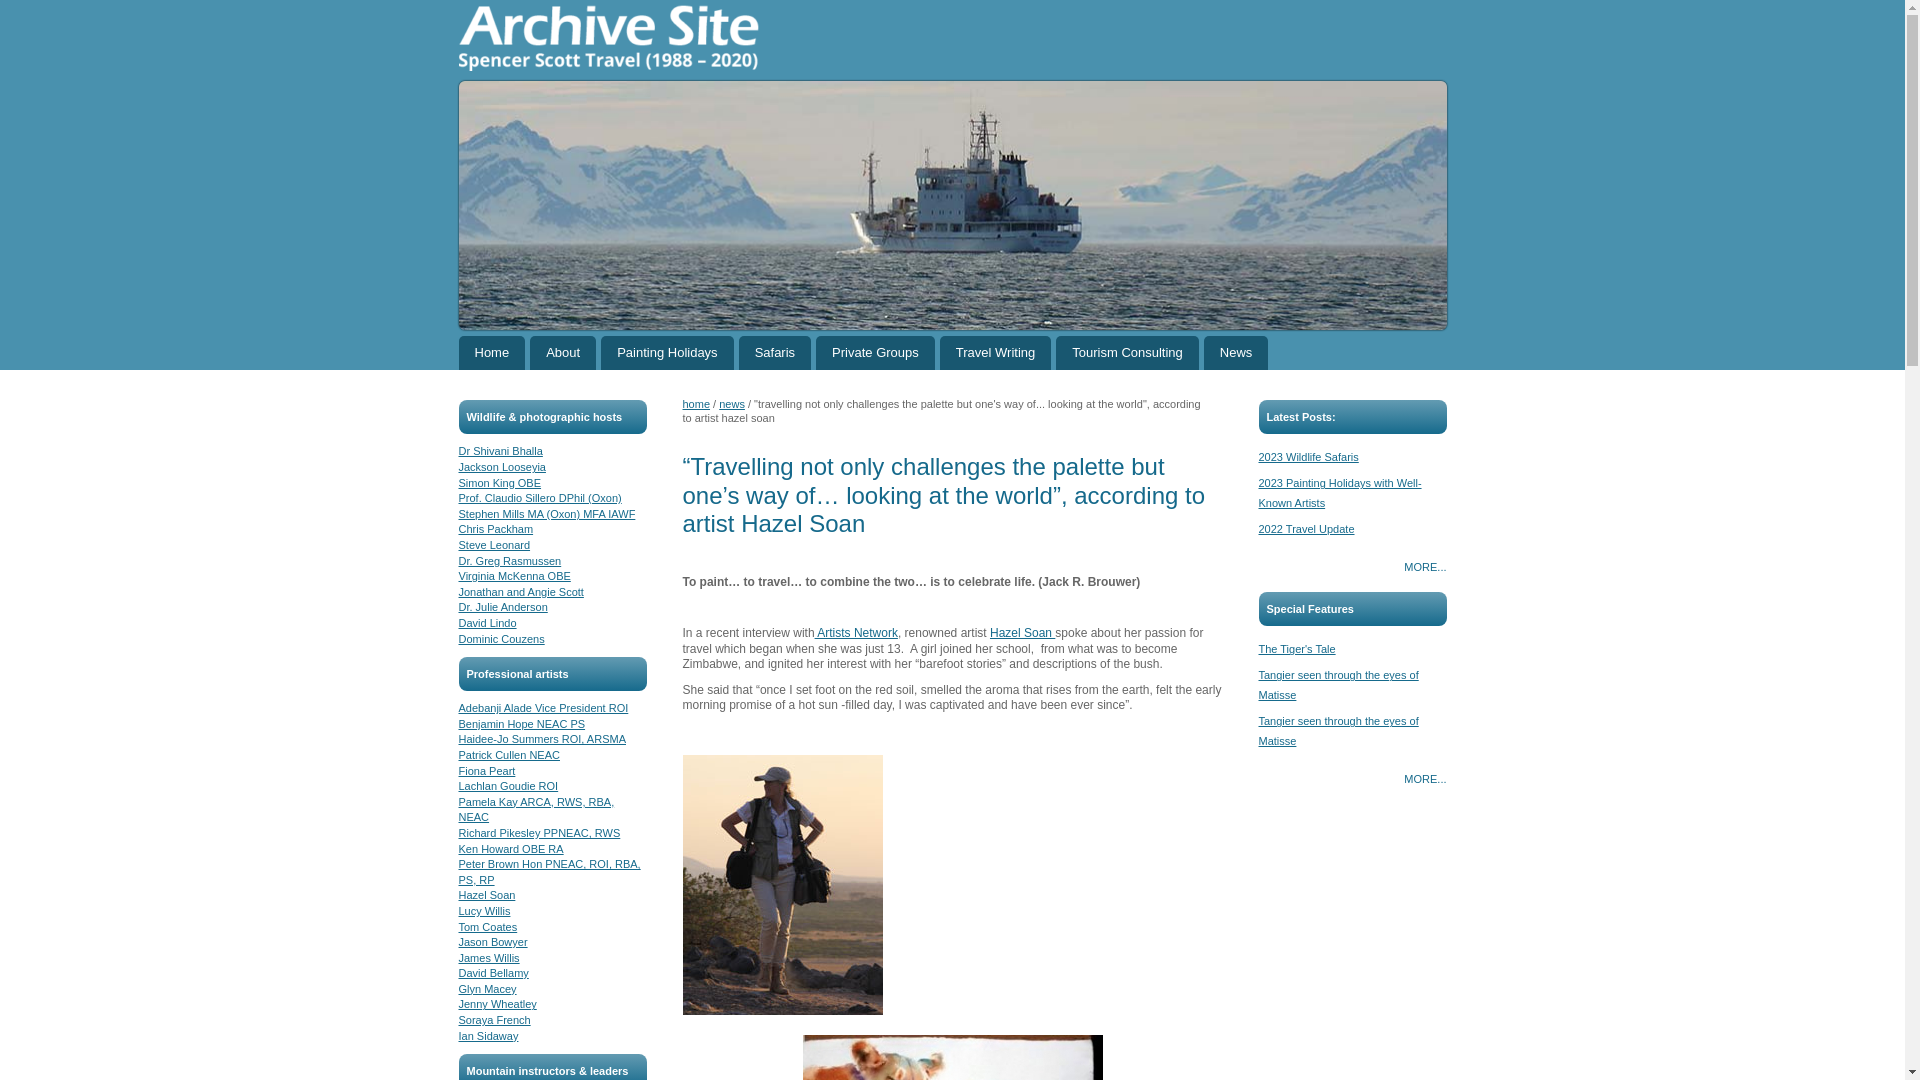 The image size is (1920, 1080). What do you see at coordinates (520, 592) in the screenshot?
I see `Jonathan and Angie Scott` at bounding box center [520, 592].